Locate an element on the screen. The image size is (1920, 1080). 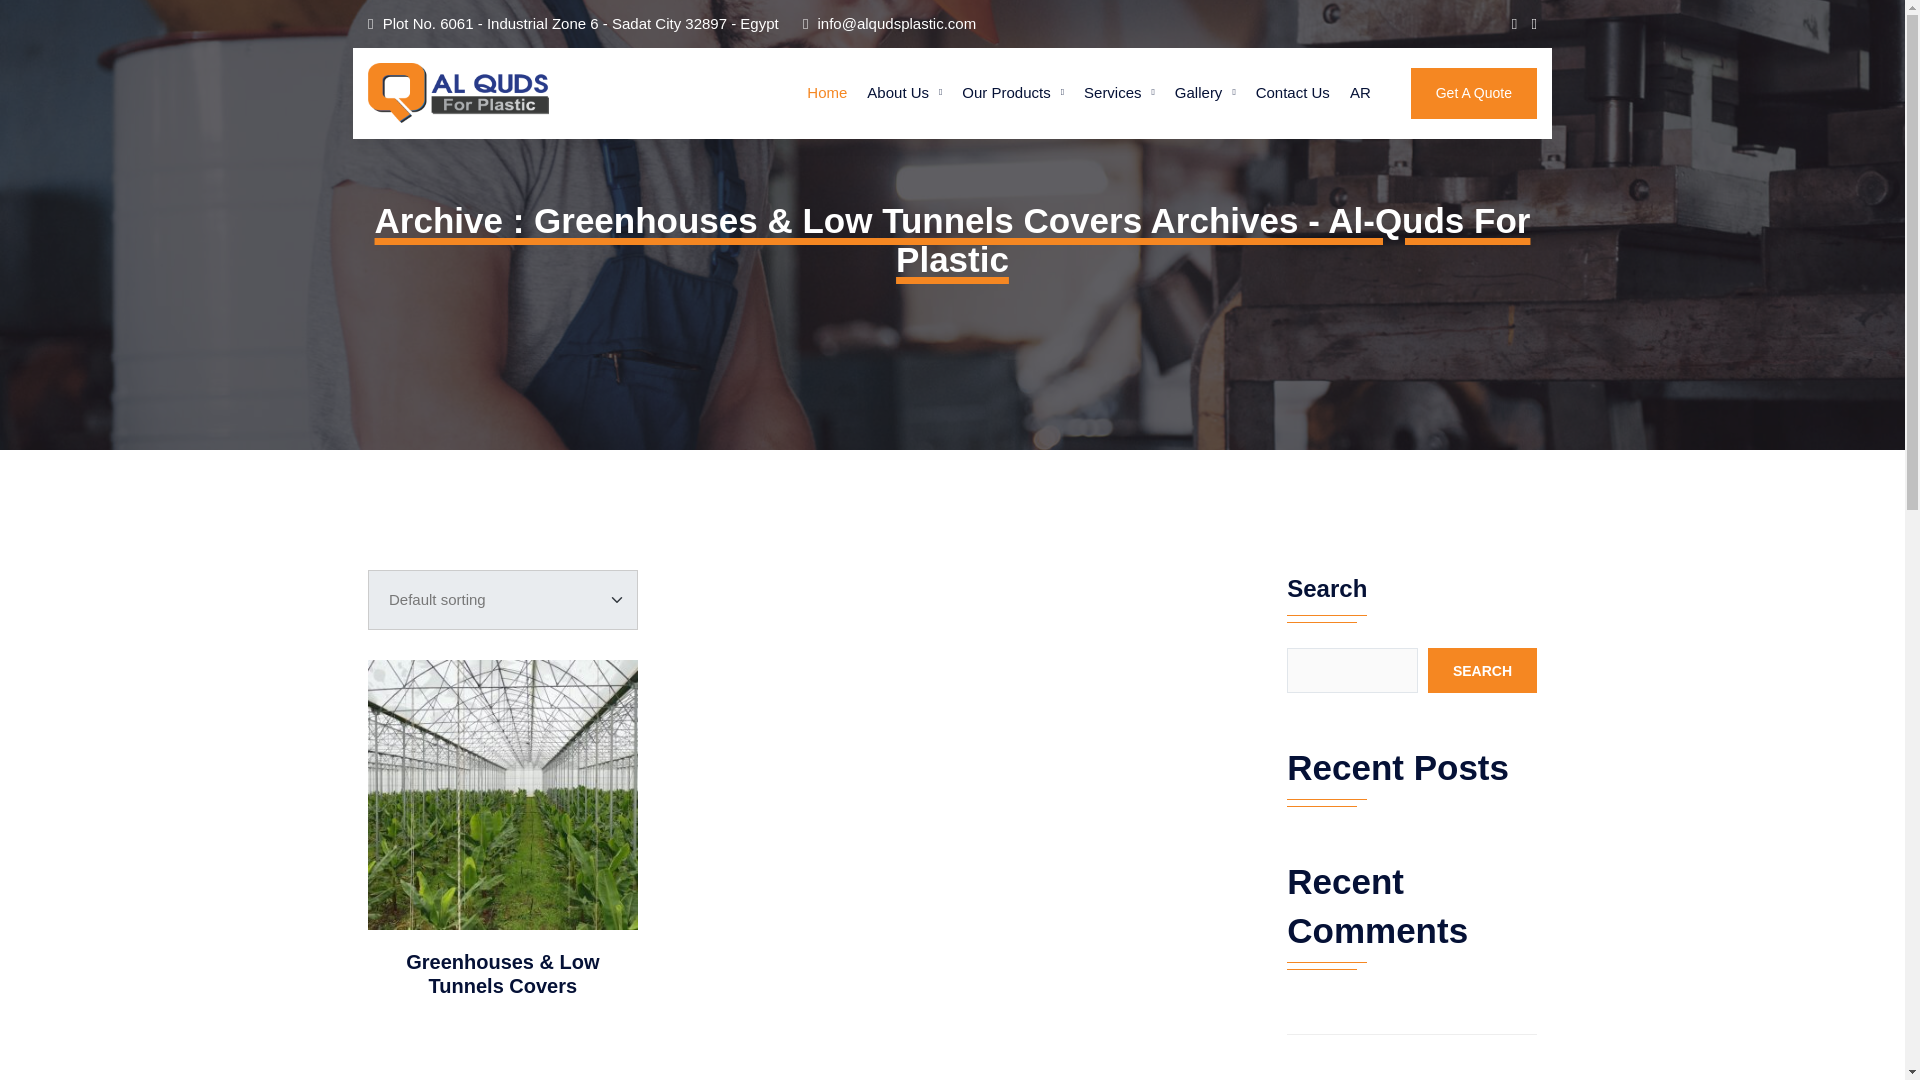
About Us is located at coordinates (904, 93).